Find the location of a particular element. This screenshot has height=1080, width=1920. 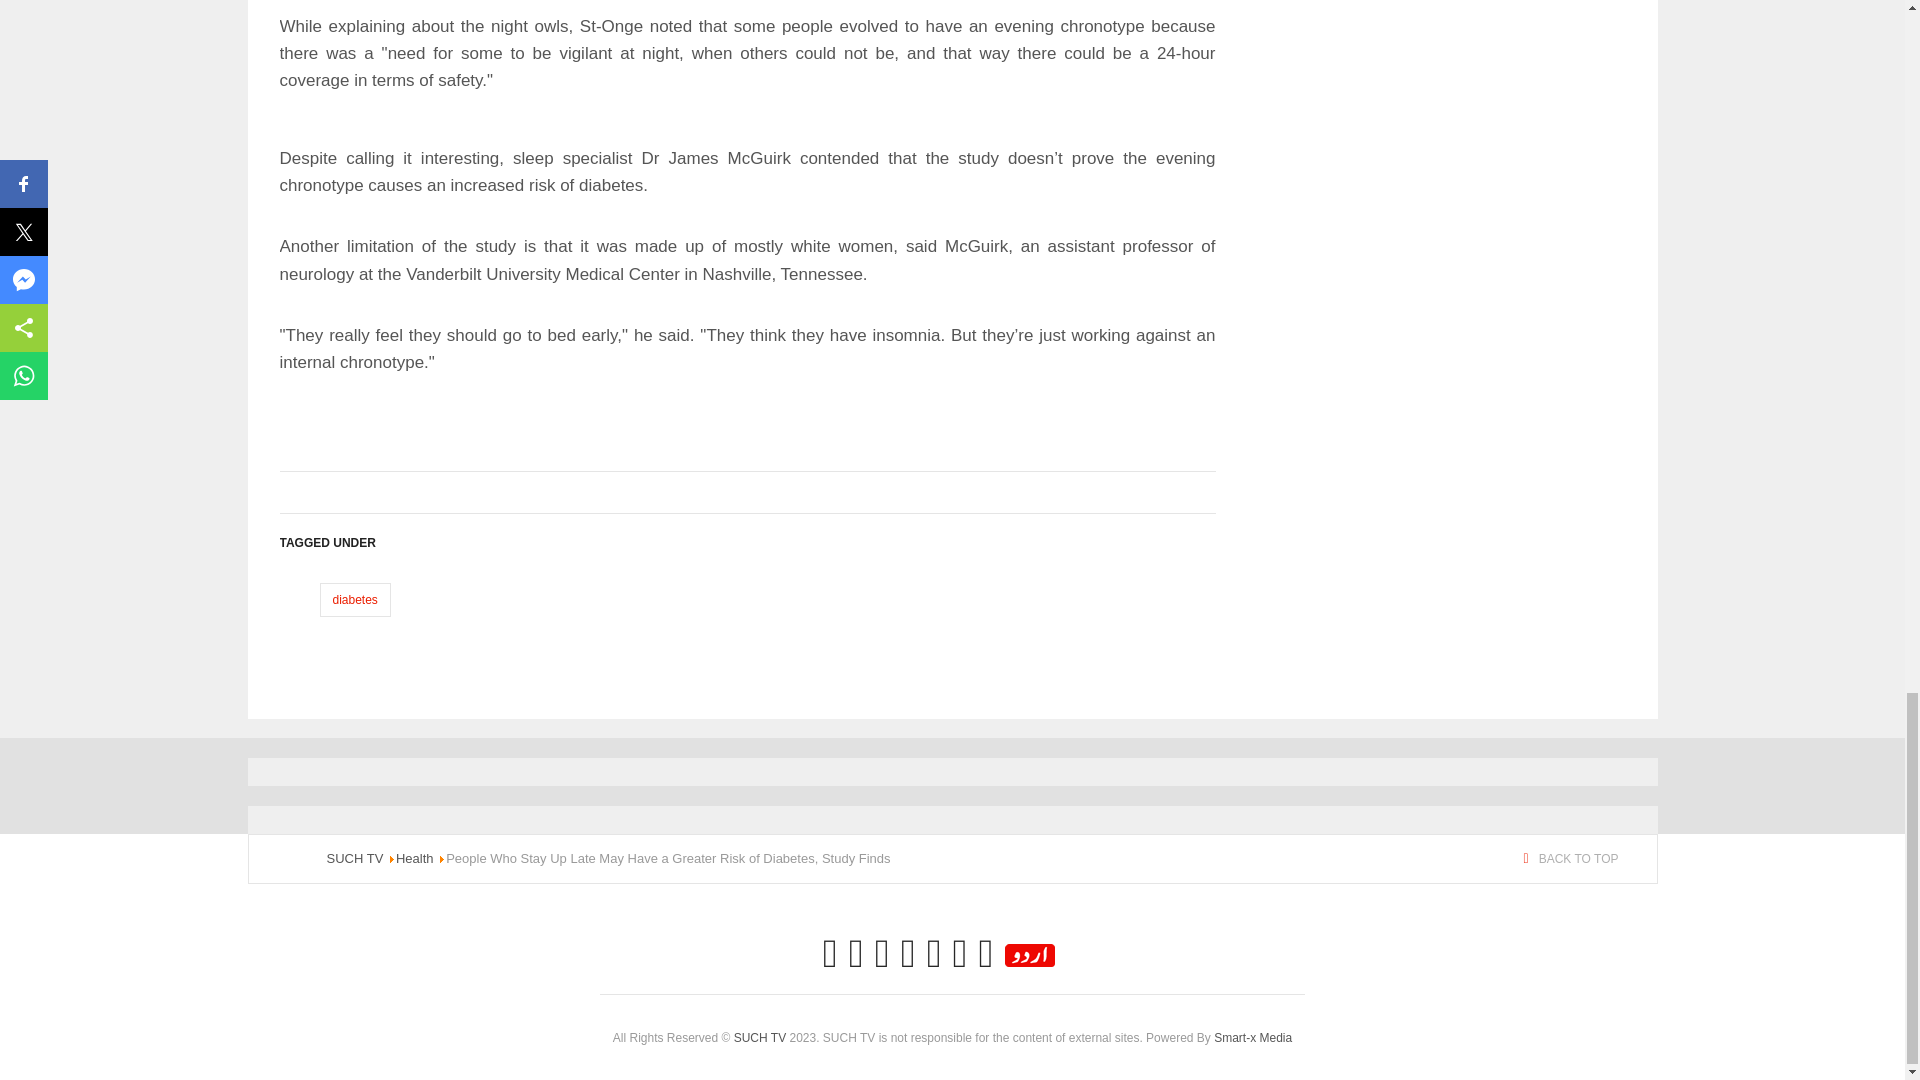

Health is located at coordinates (414, 858).